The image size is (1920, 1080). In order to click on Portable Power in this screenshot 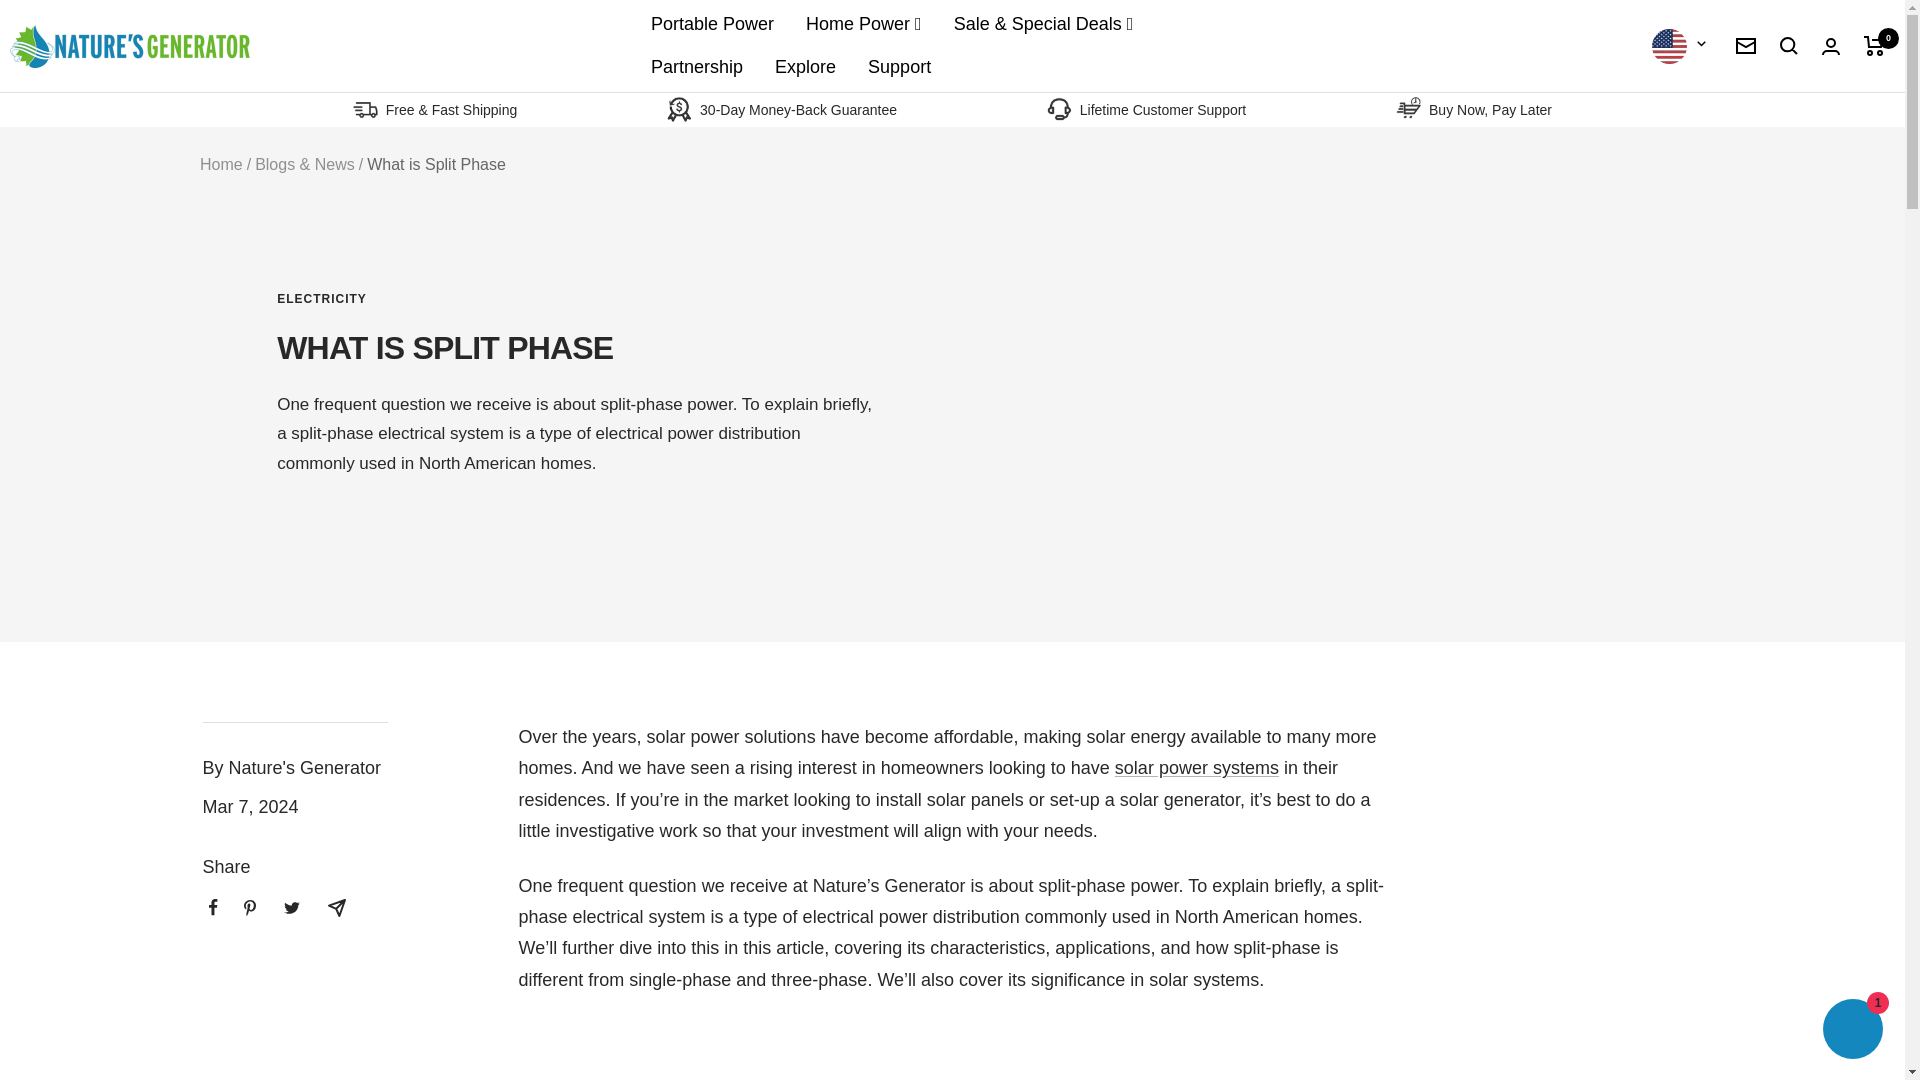, I will do `click(712, 24)`.